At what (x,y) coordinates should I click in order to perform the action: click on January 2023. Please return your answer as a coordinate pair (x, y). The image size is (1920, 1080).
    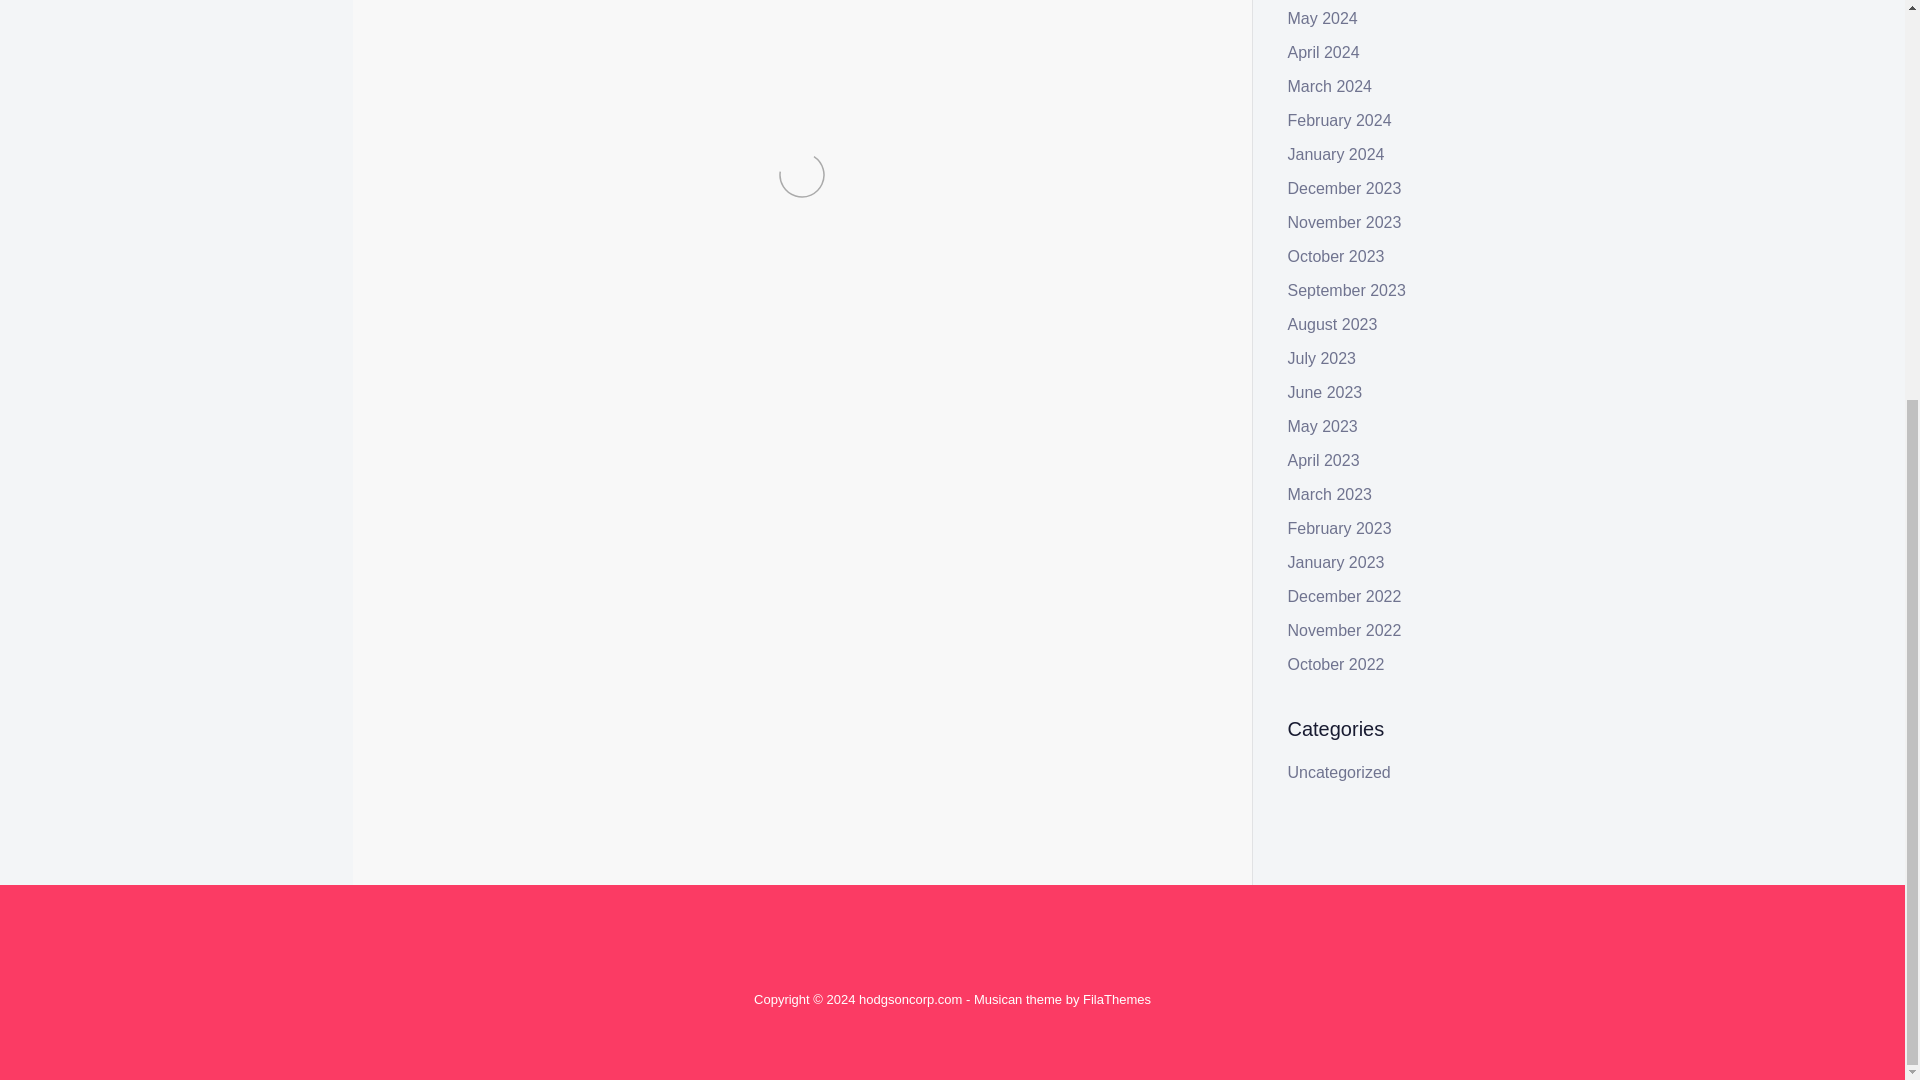
    Looking at the image, I should click on (1336, 562).